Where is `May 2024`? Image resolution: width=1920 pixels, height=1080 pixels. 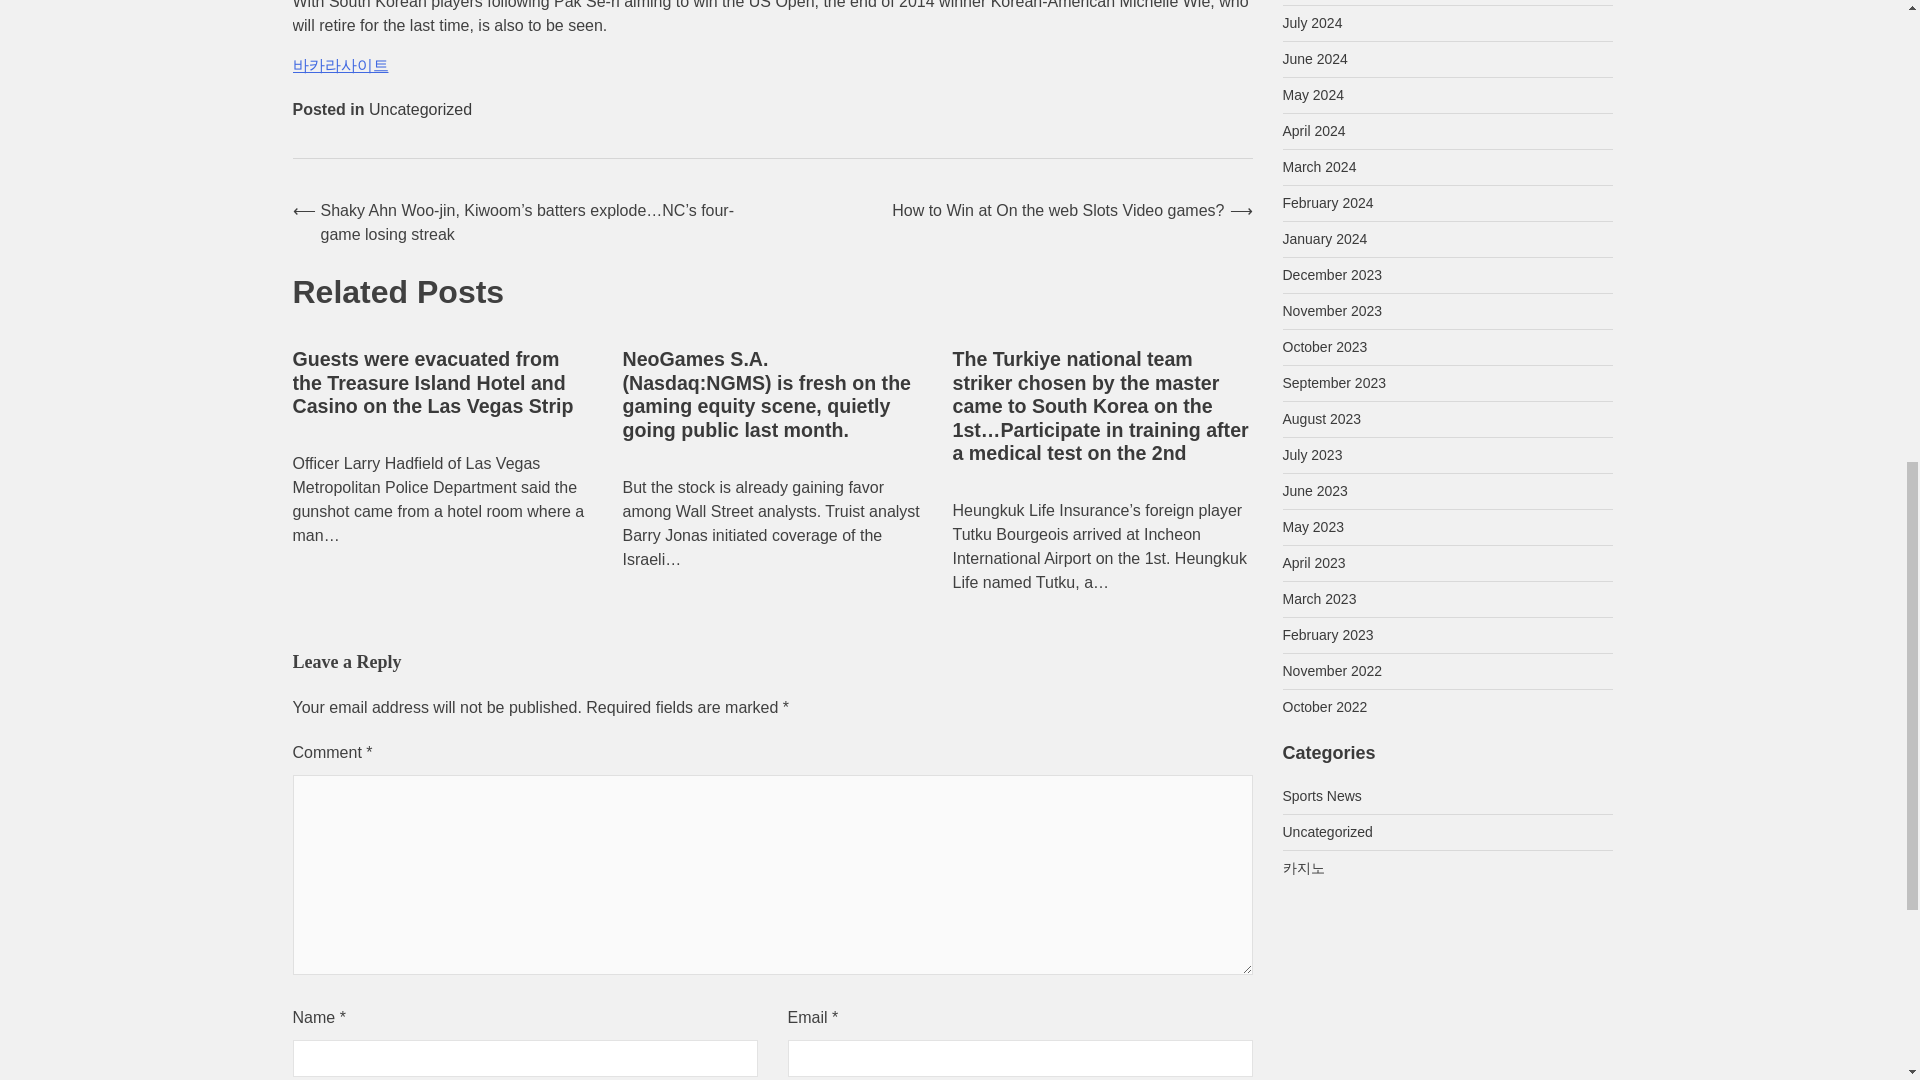
May 2024 is located at coordinates (1312, 94).